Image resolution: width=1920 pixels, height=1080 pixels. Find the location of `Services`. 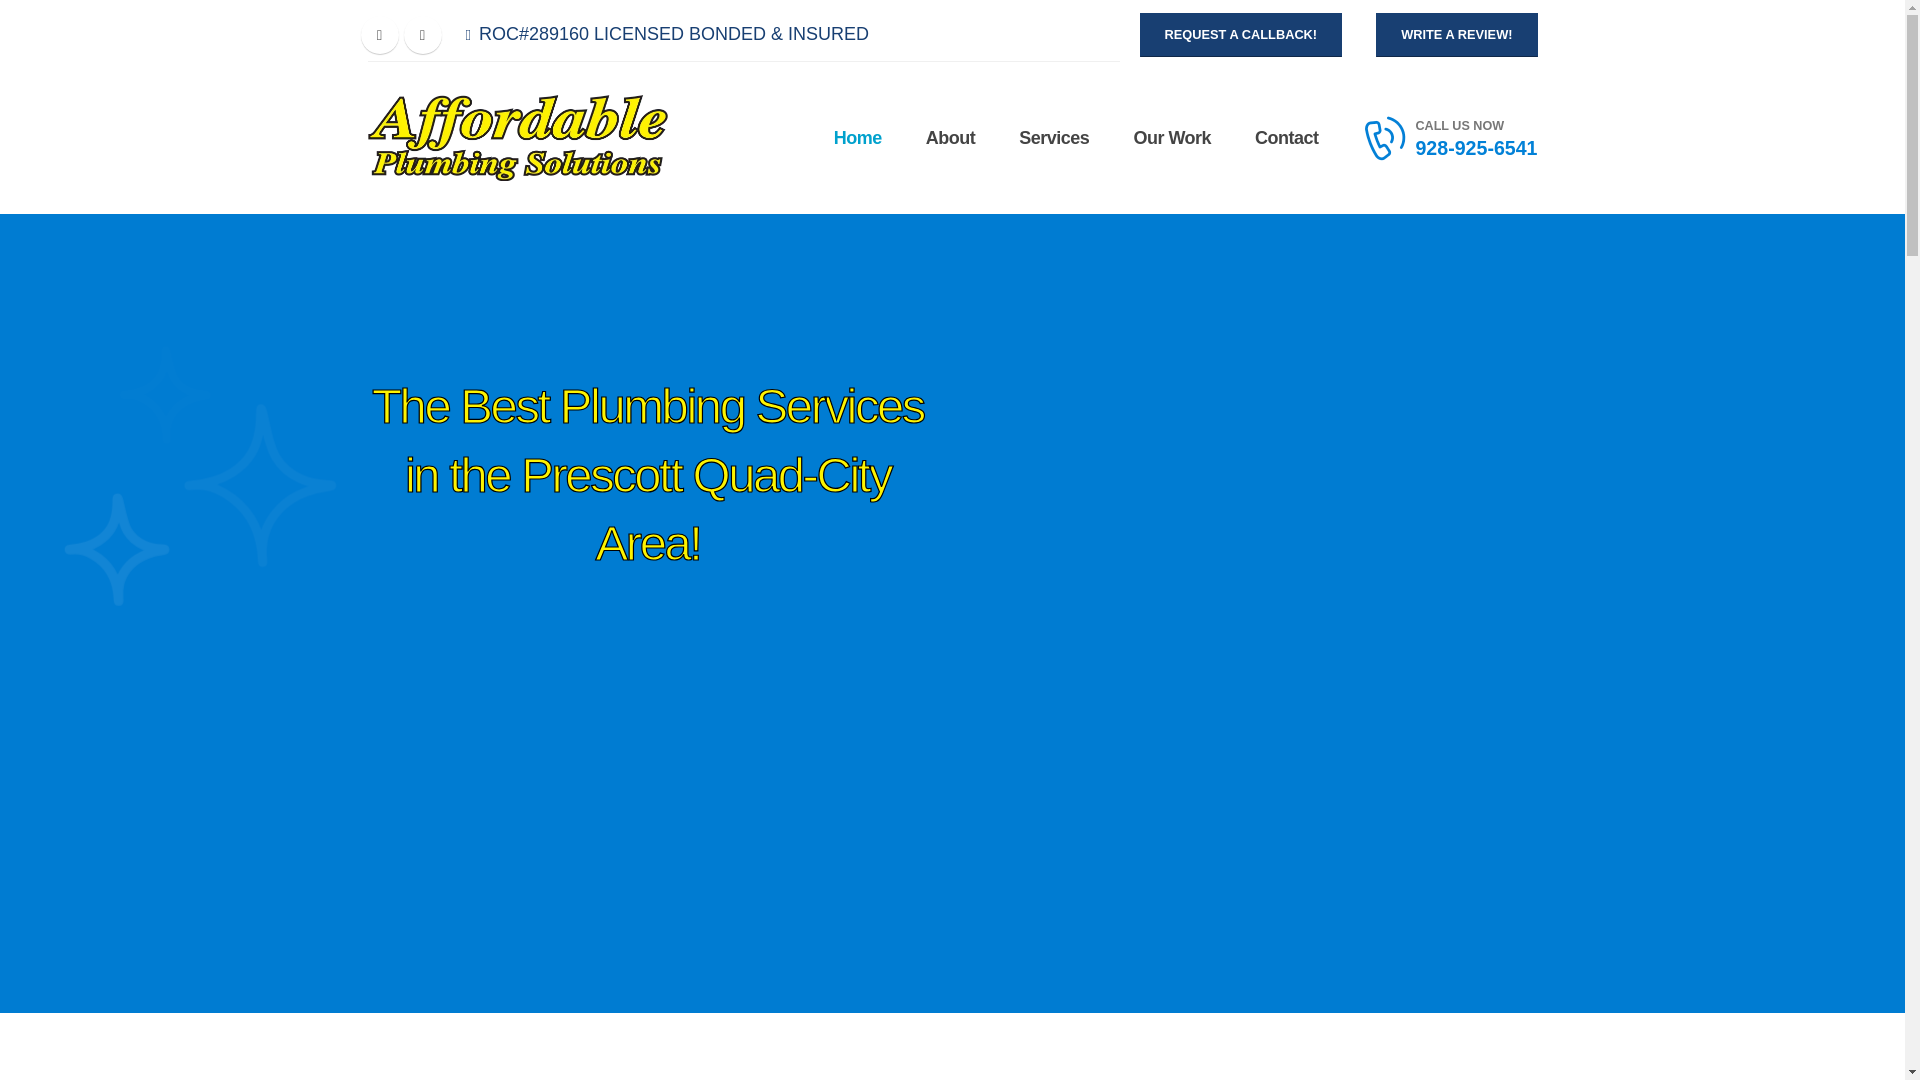

Services is located at coordinates (1054, 137).